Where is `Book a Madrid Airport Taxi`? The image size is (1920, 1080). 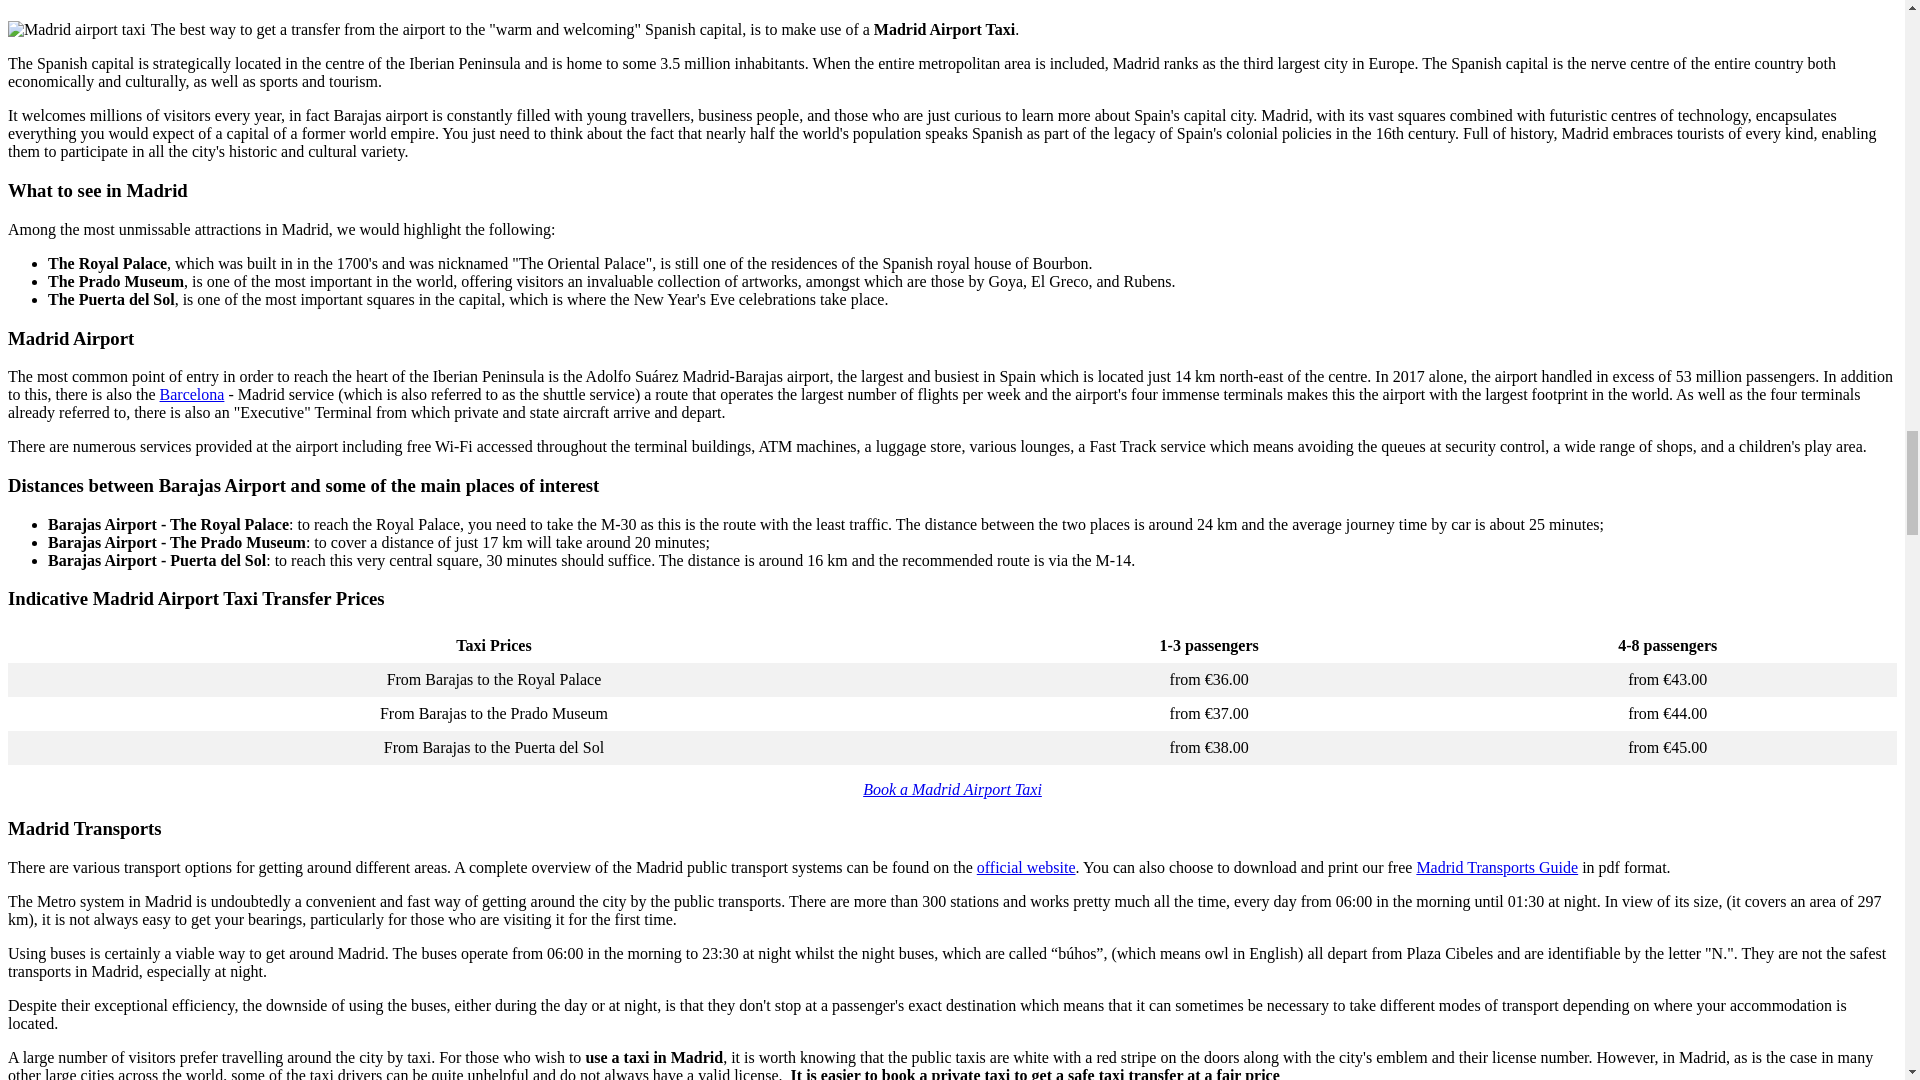 Book a Madrid Airport Taxi is located at coordinates (952, 789).